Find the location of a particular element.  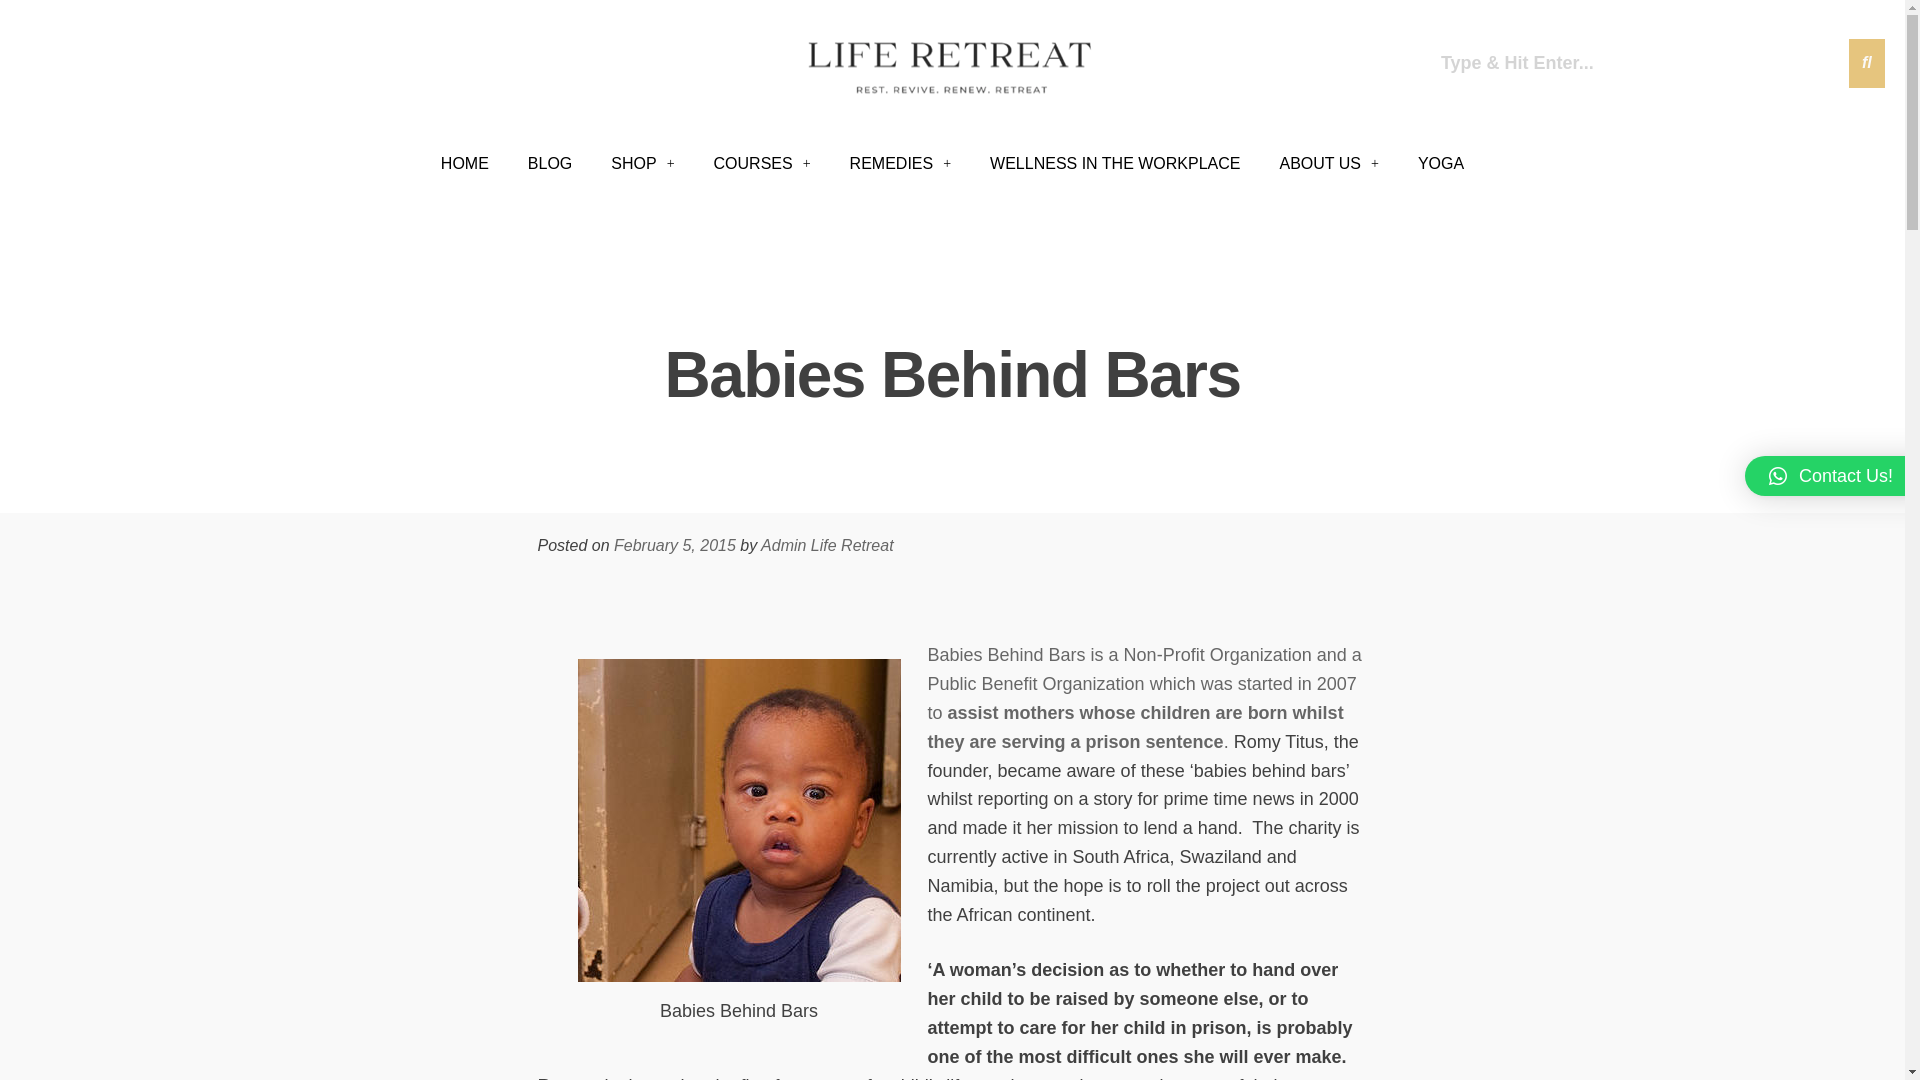

Search is located at coordinates (1641, 62).